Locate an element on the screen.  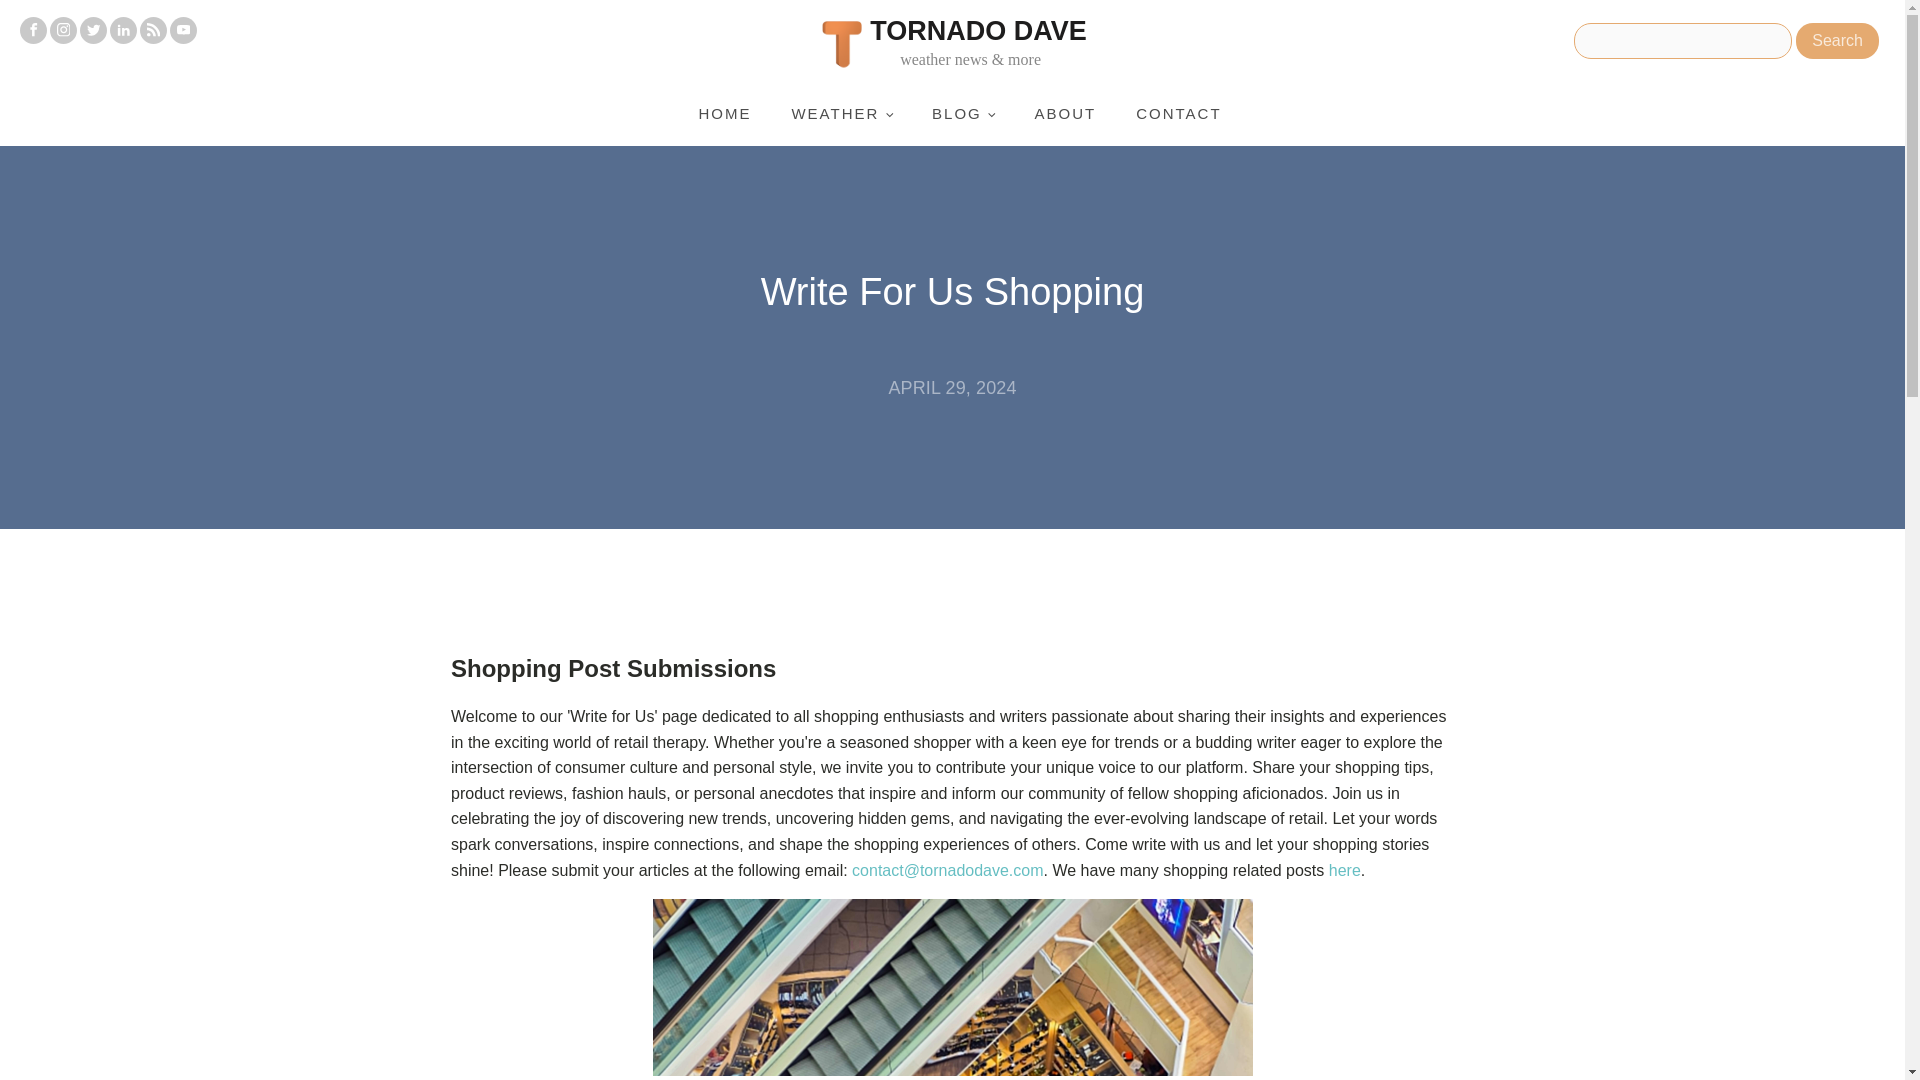
WEATHER is located at coordinates (842, 114).